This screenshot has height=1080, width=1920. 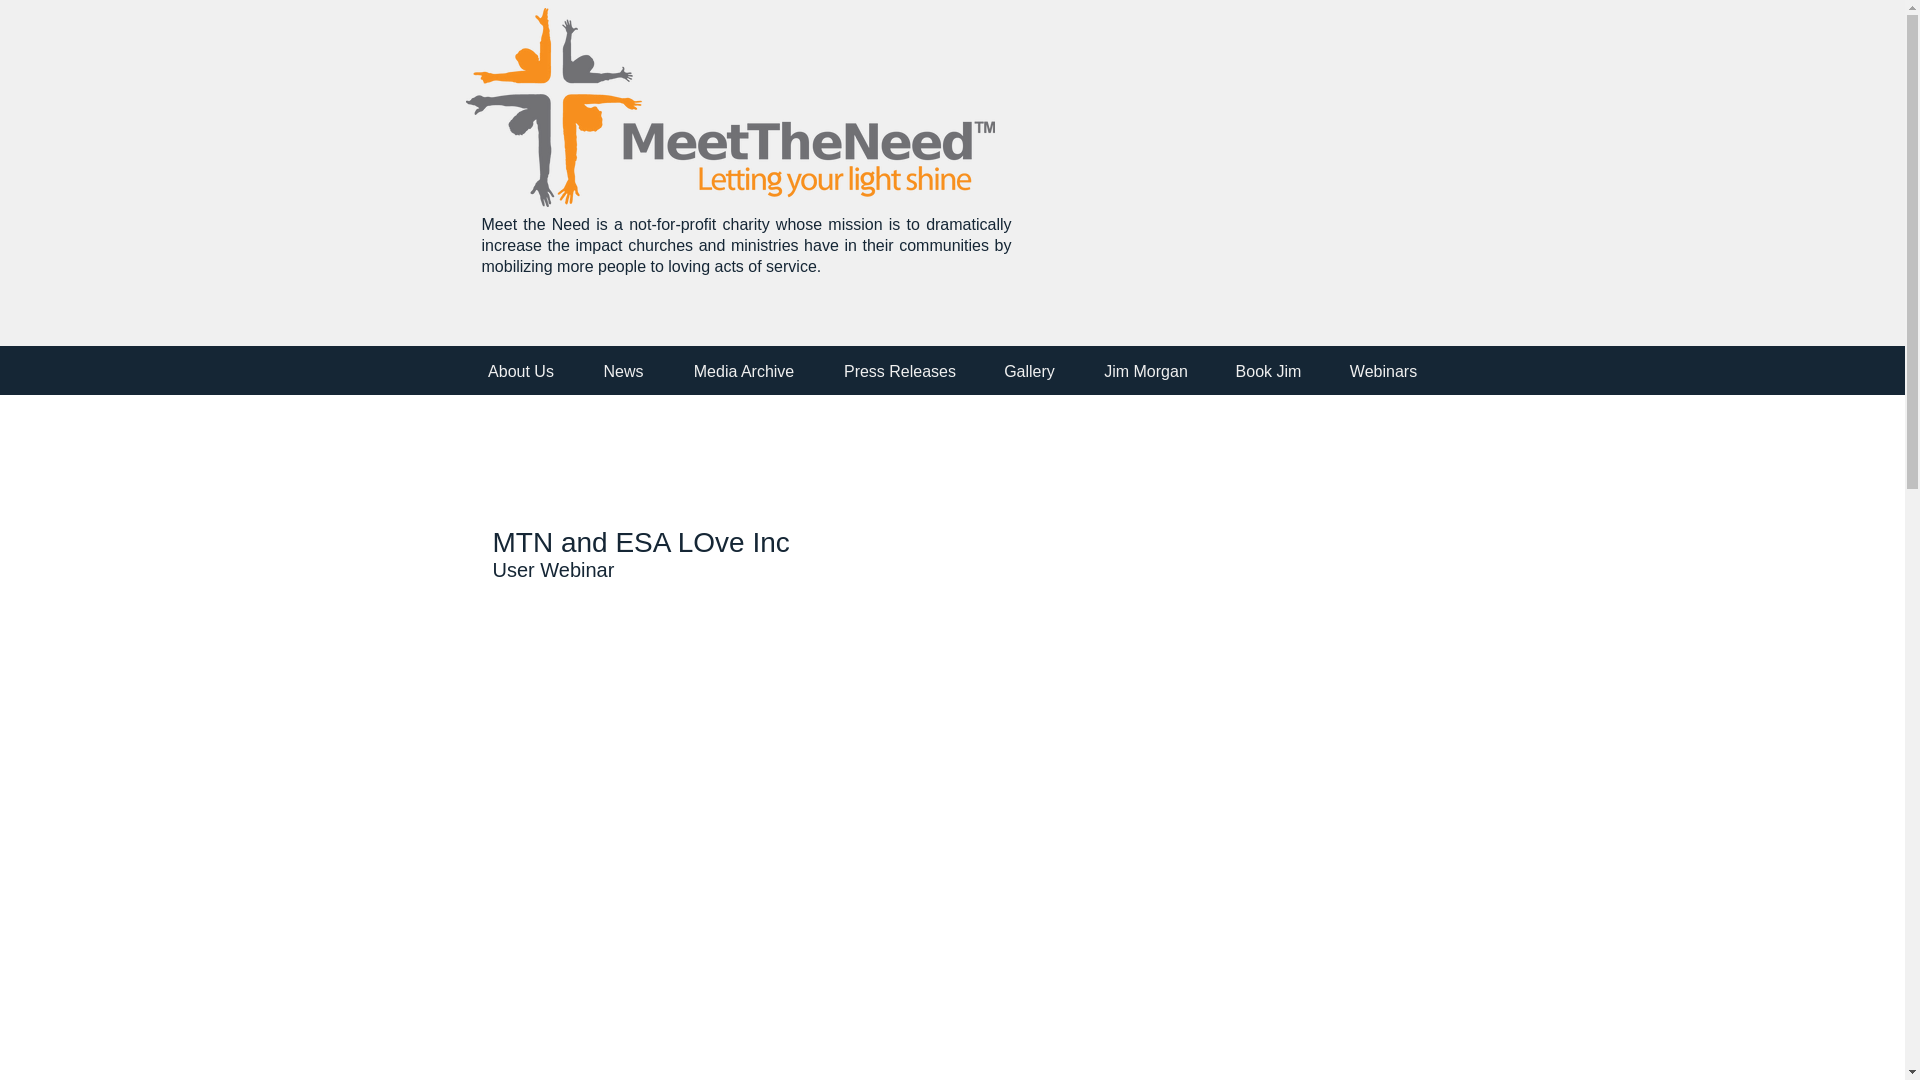 I want to click on External Vimeo, so click(x=1230, y=160).